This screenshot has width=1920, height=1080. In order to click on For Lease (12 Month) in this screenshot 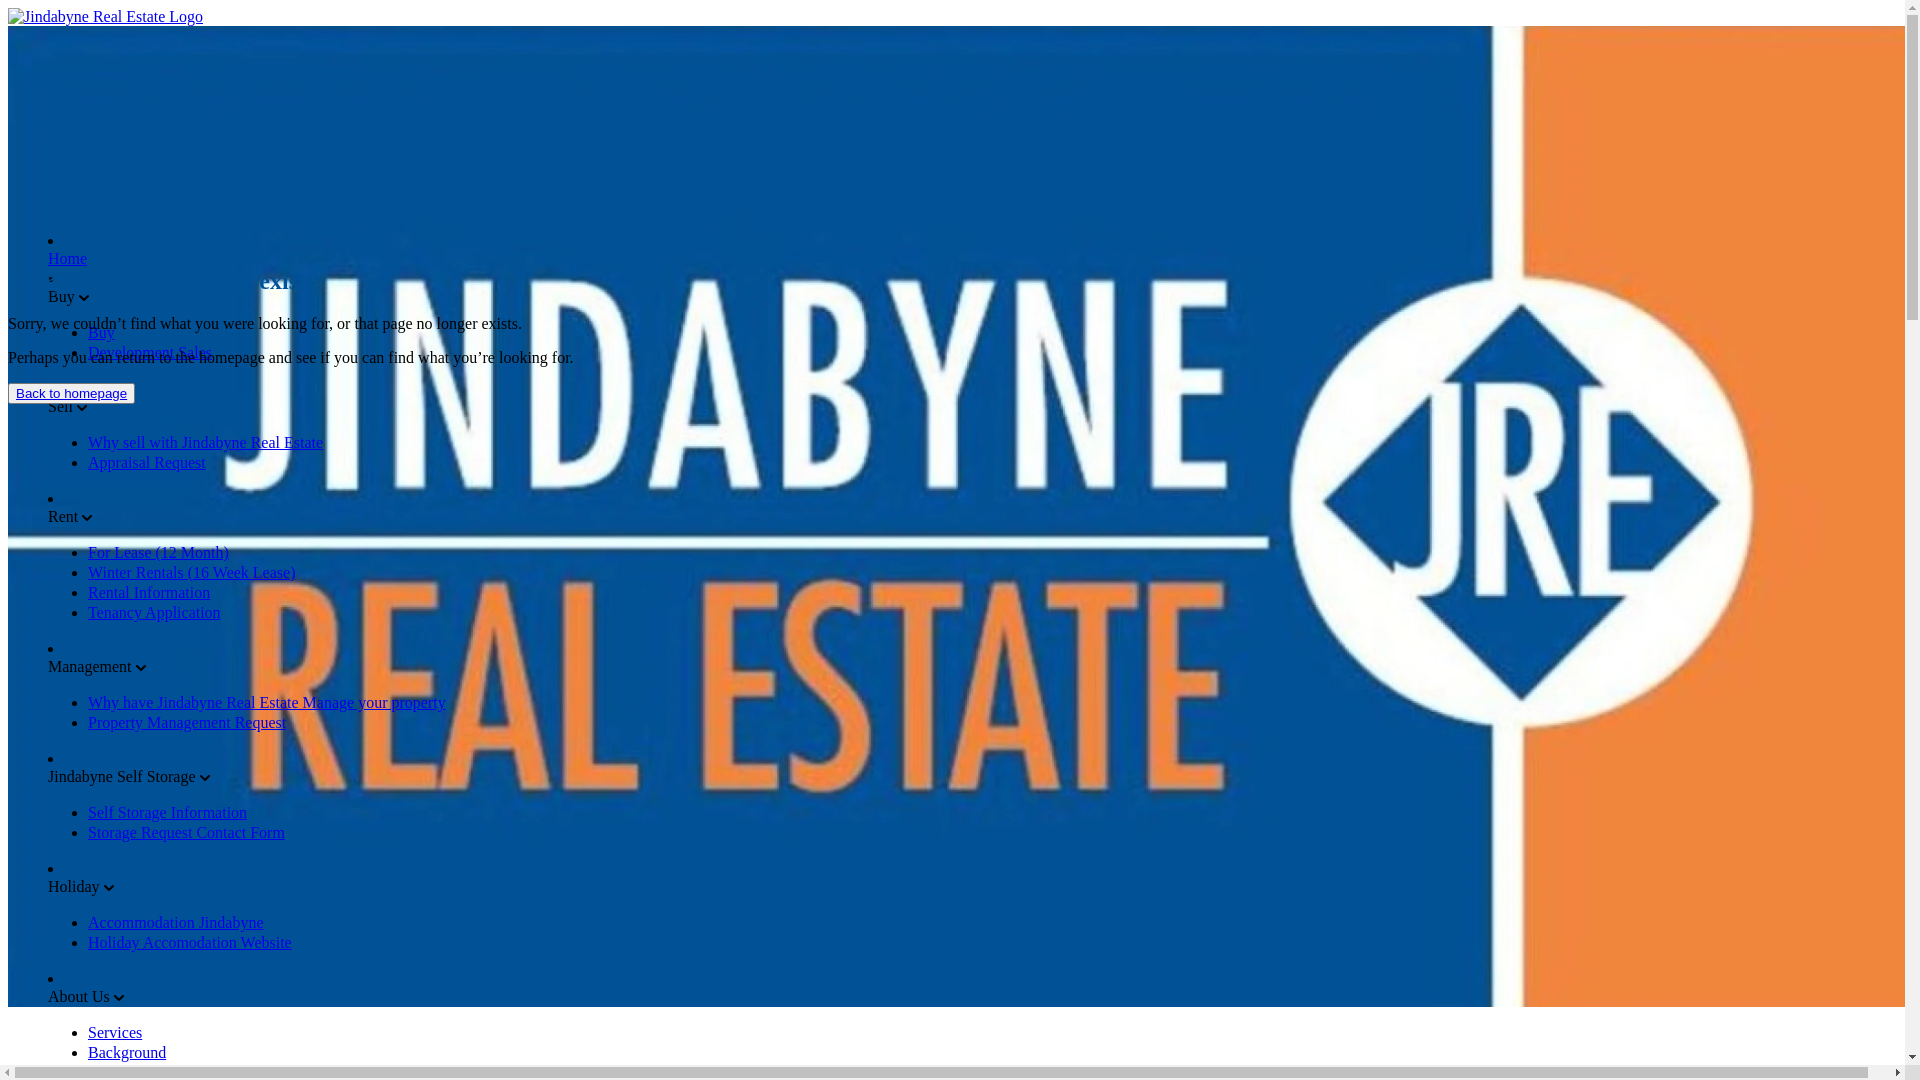, I will do `click(158, 552)`.